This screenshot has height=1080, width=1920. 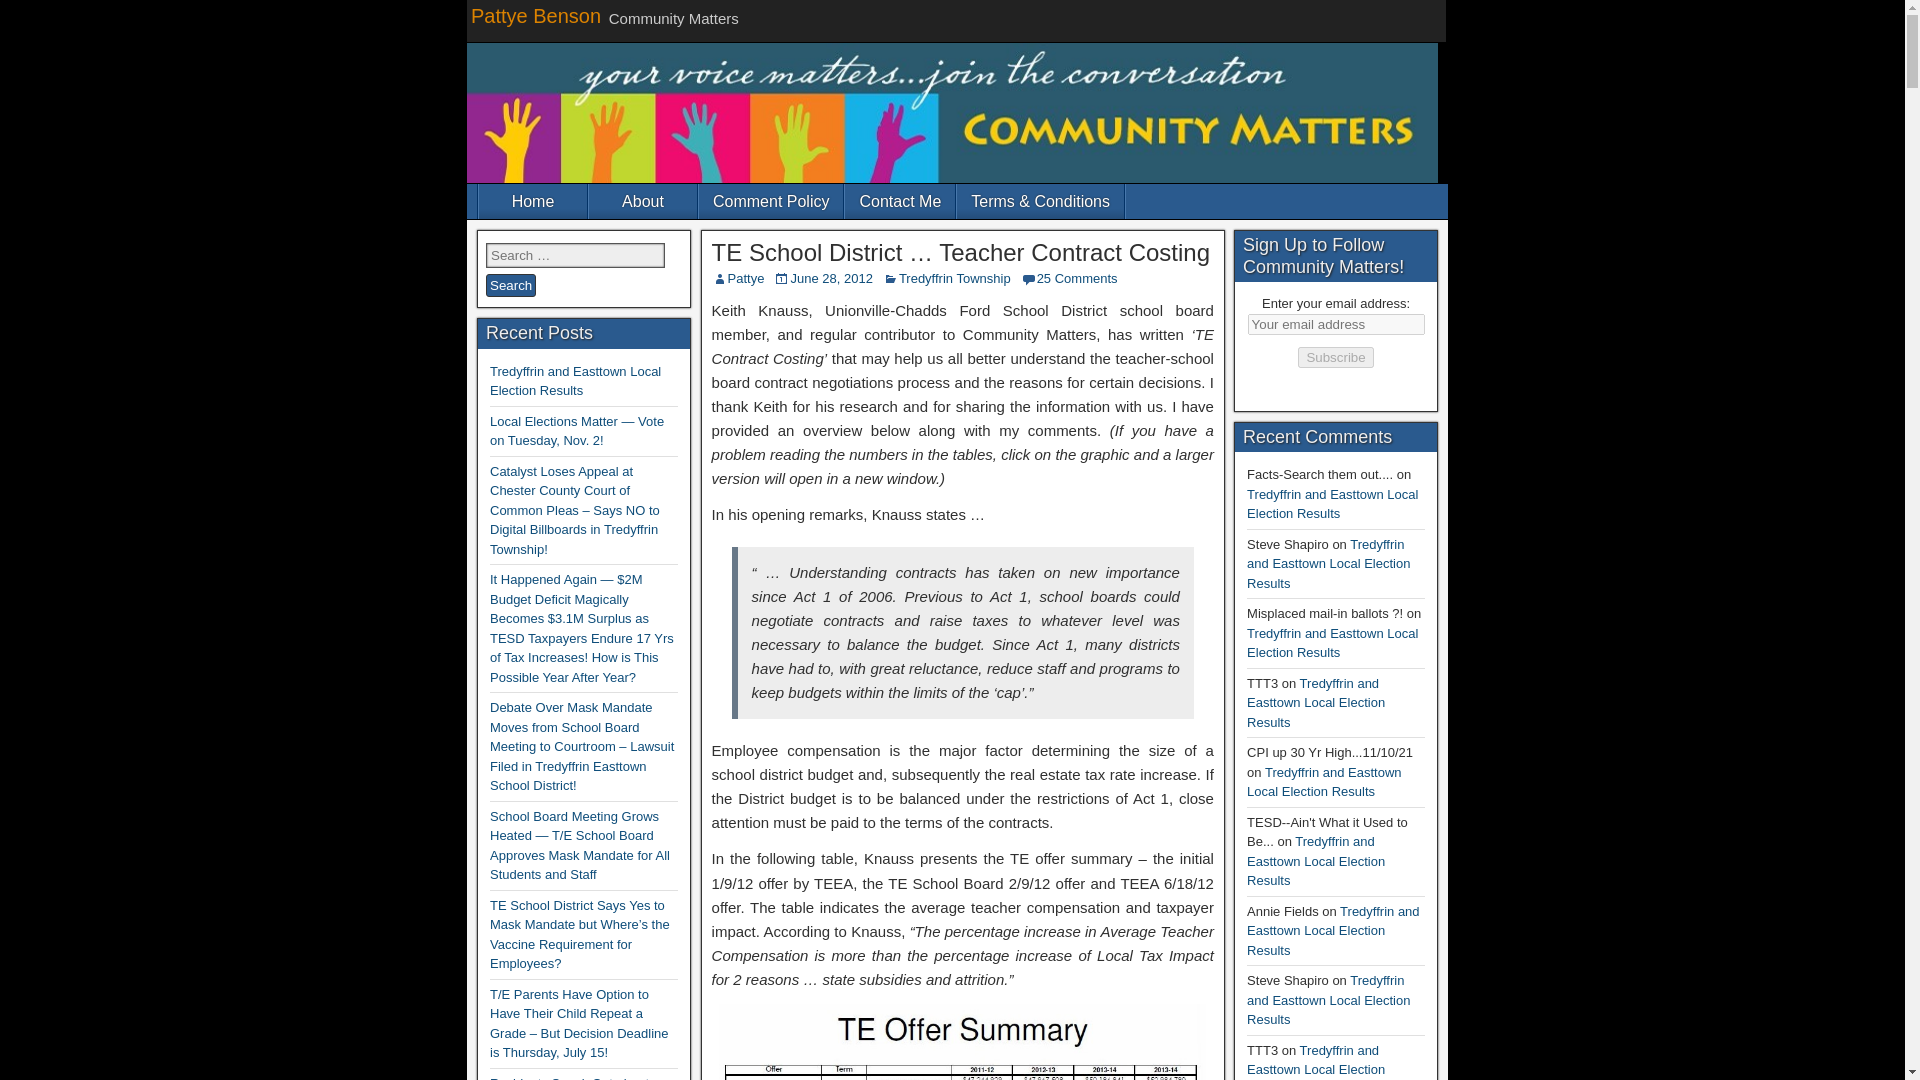 I want to click on Knauss 1, so click(x=962, y=1042).